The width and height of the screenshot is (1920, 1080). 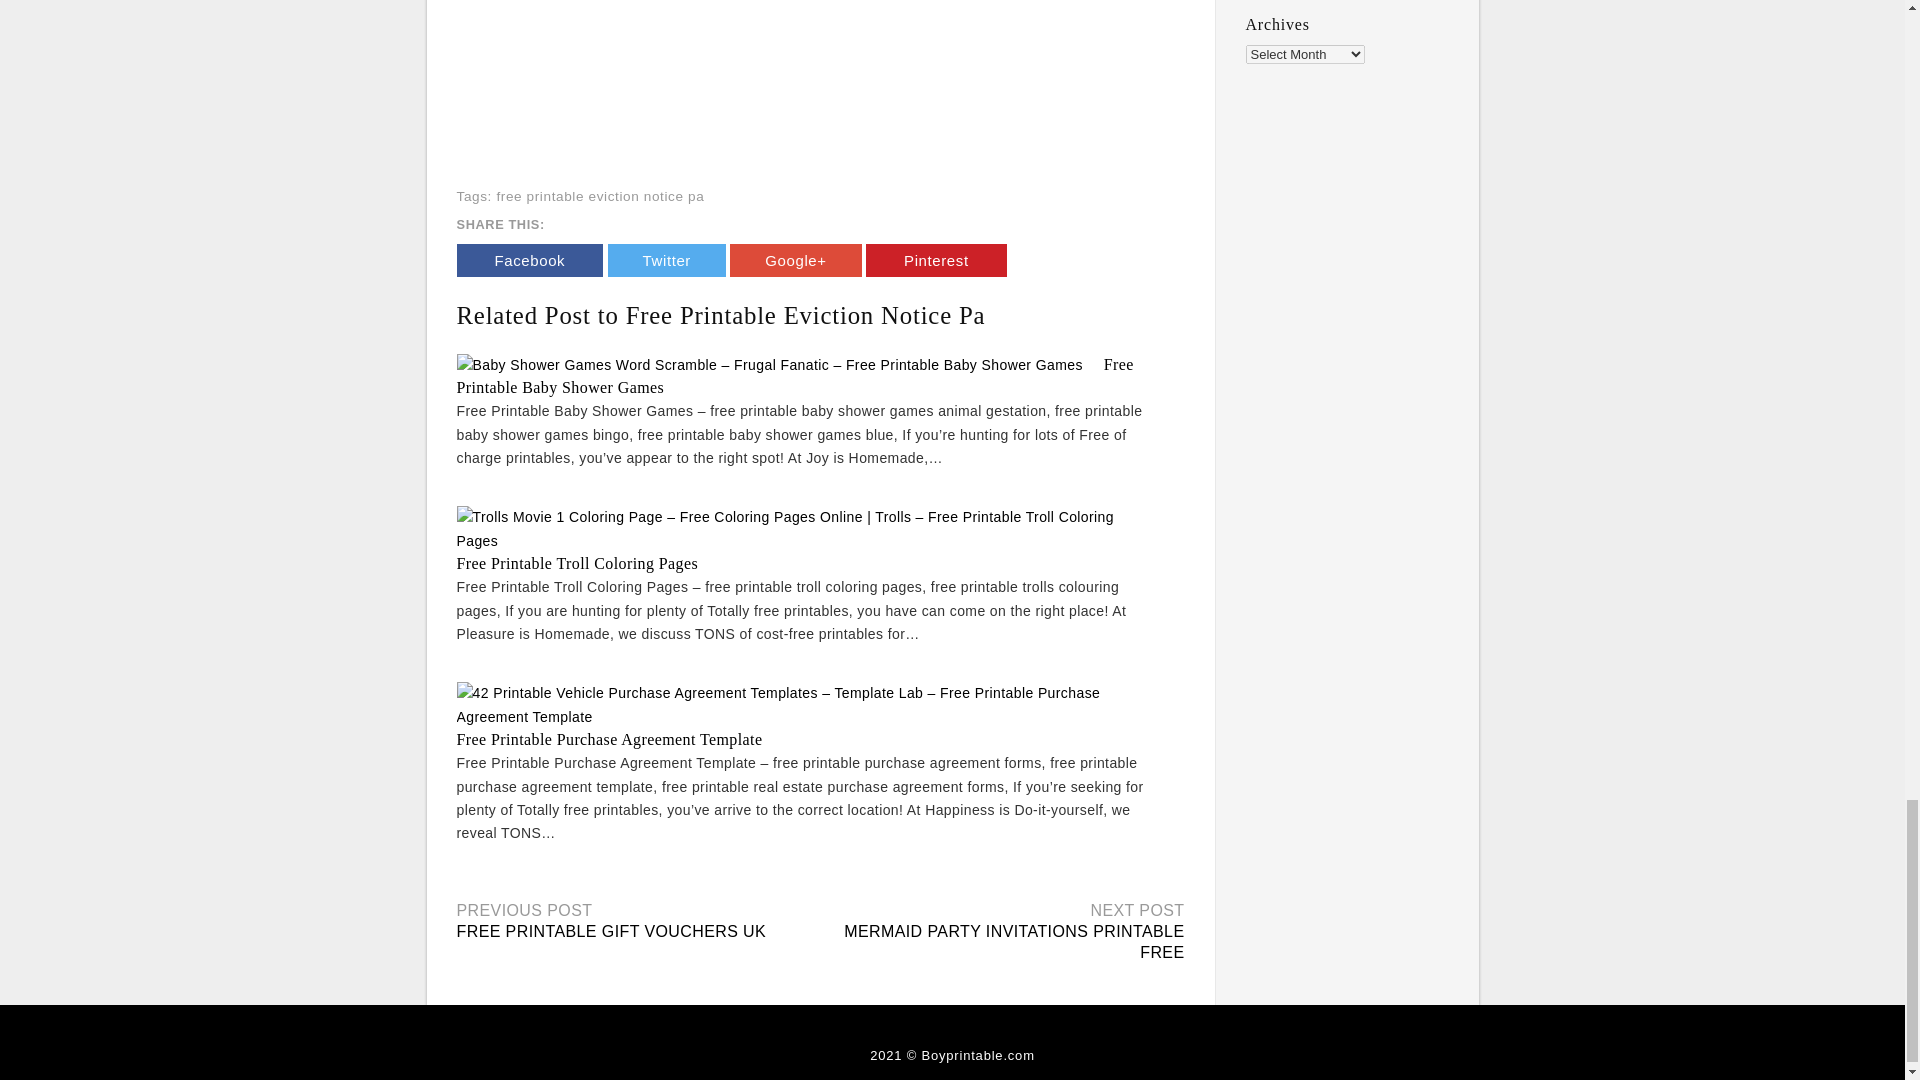 I want to click on Free Printable Baby Shower Games, so click(x=794, y=376).